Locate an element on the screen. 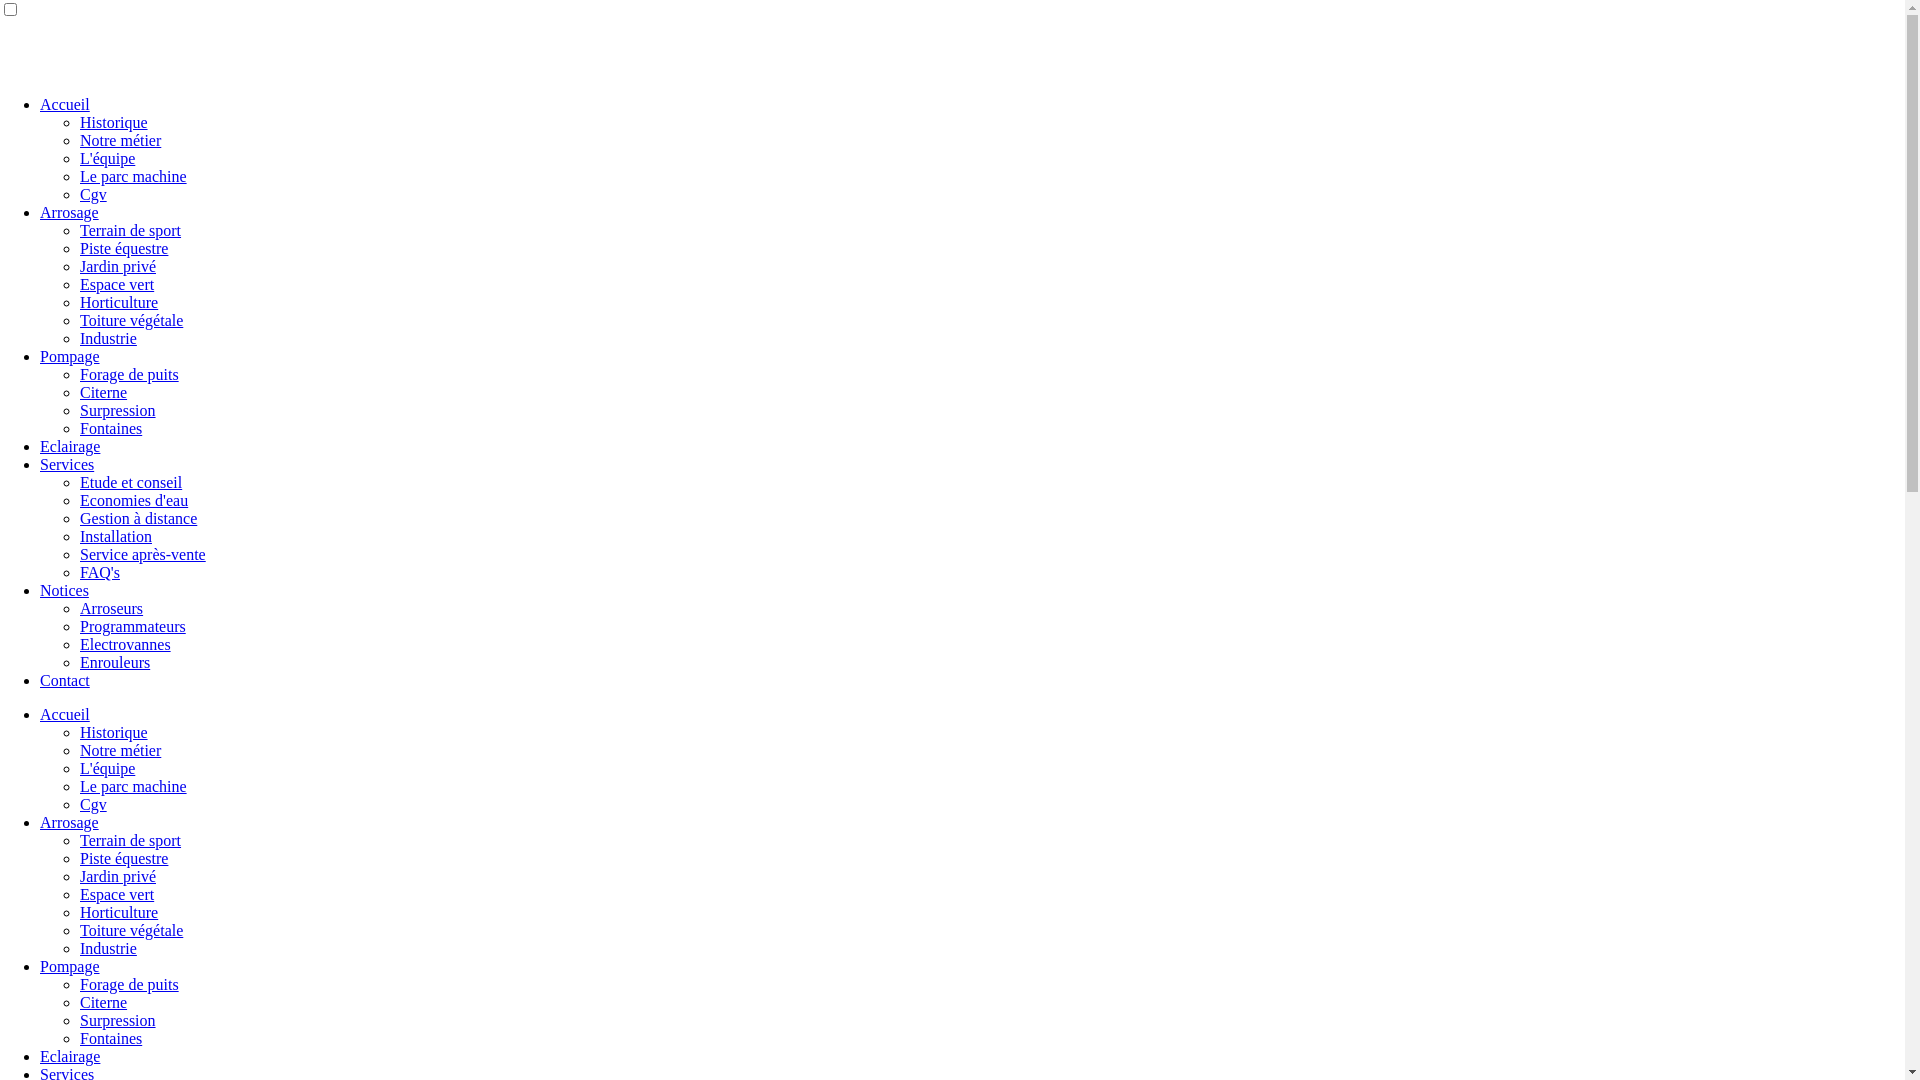 This screenshot has width=1920, height=1080. Installation is located at coordinates (116, 536).